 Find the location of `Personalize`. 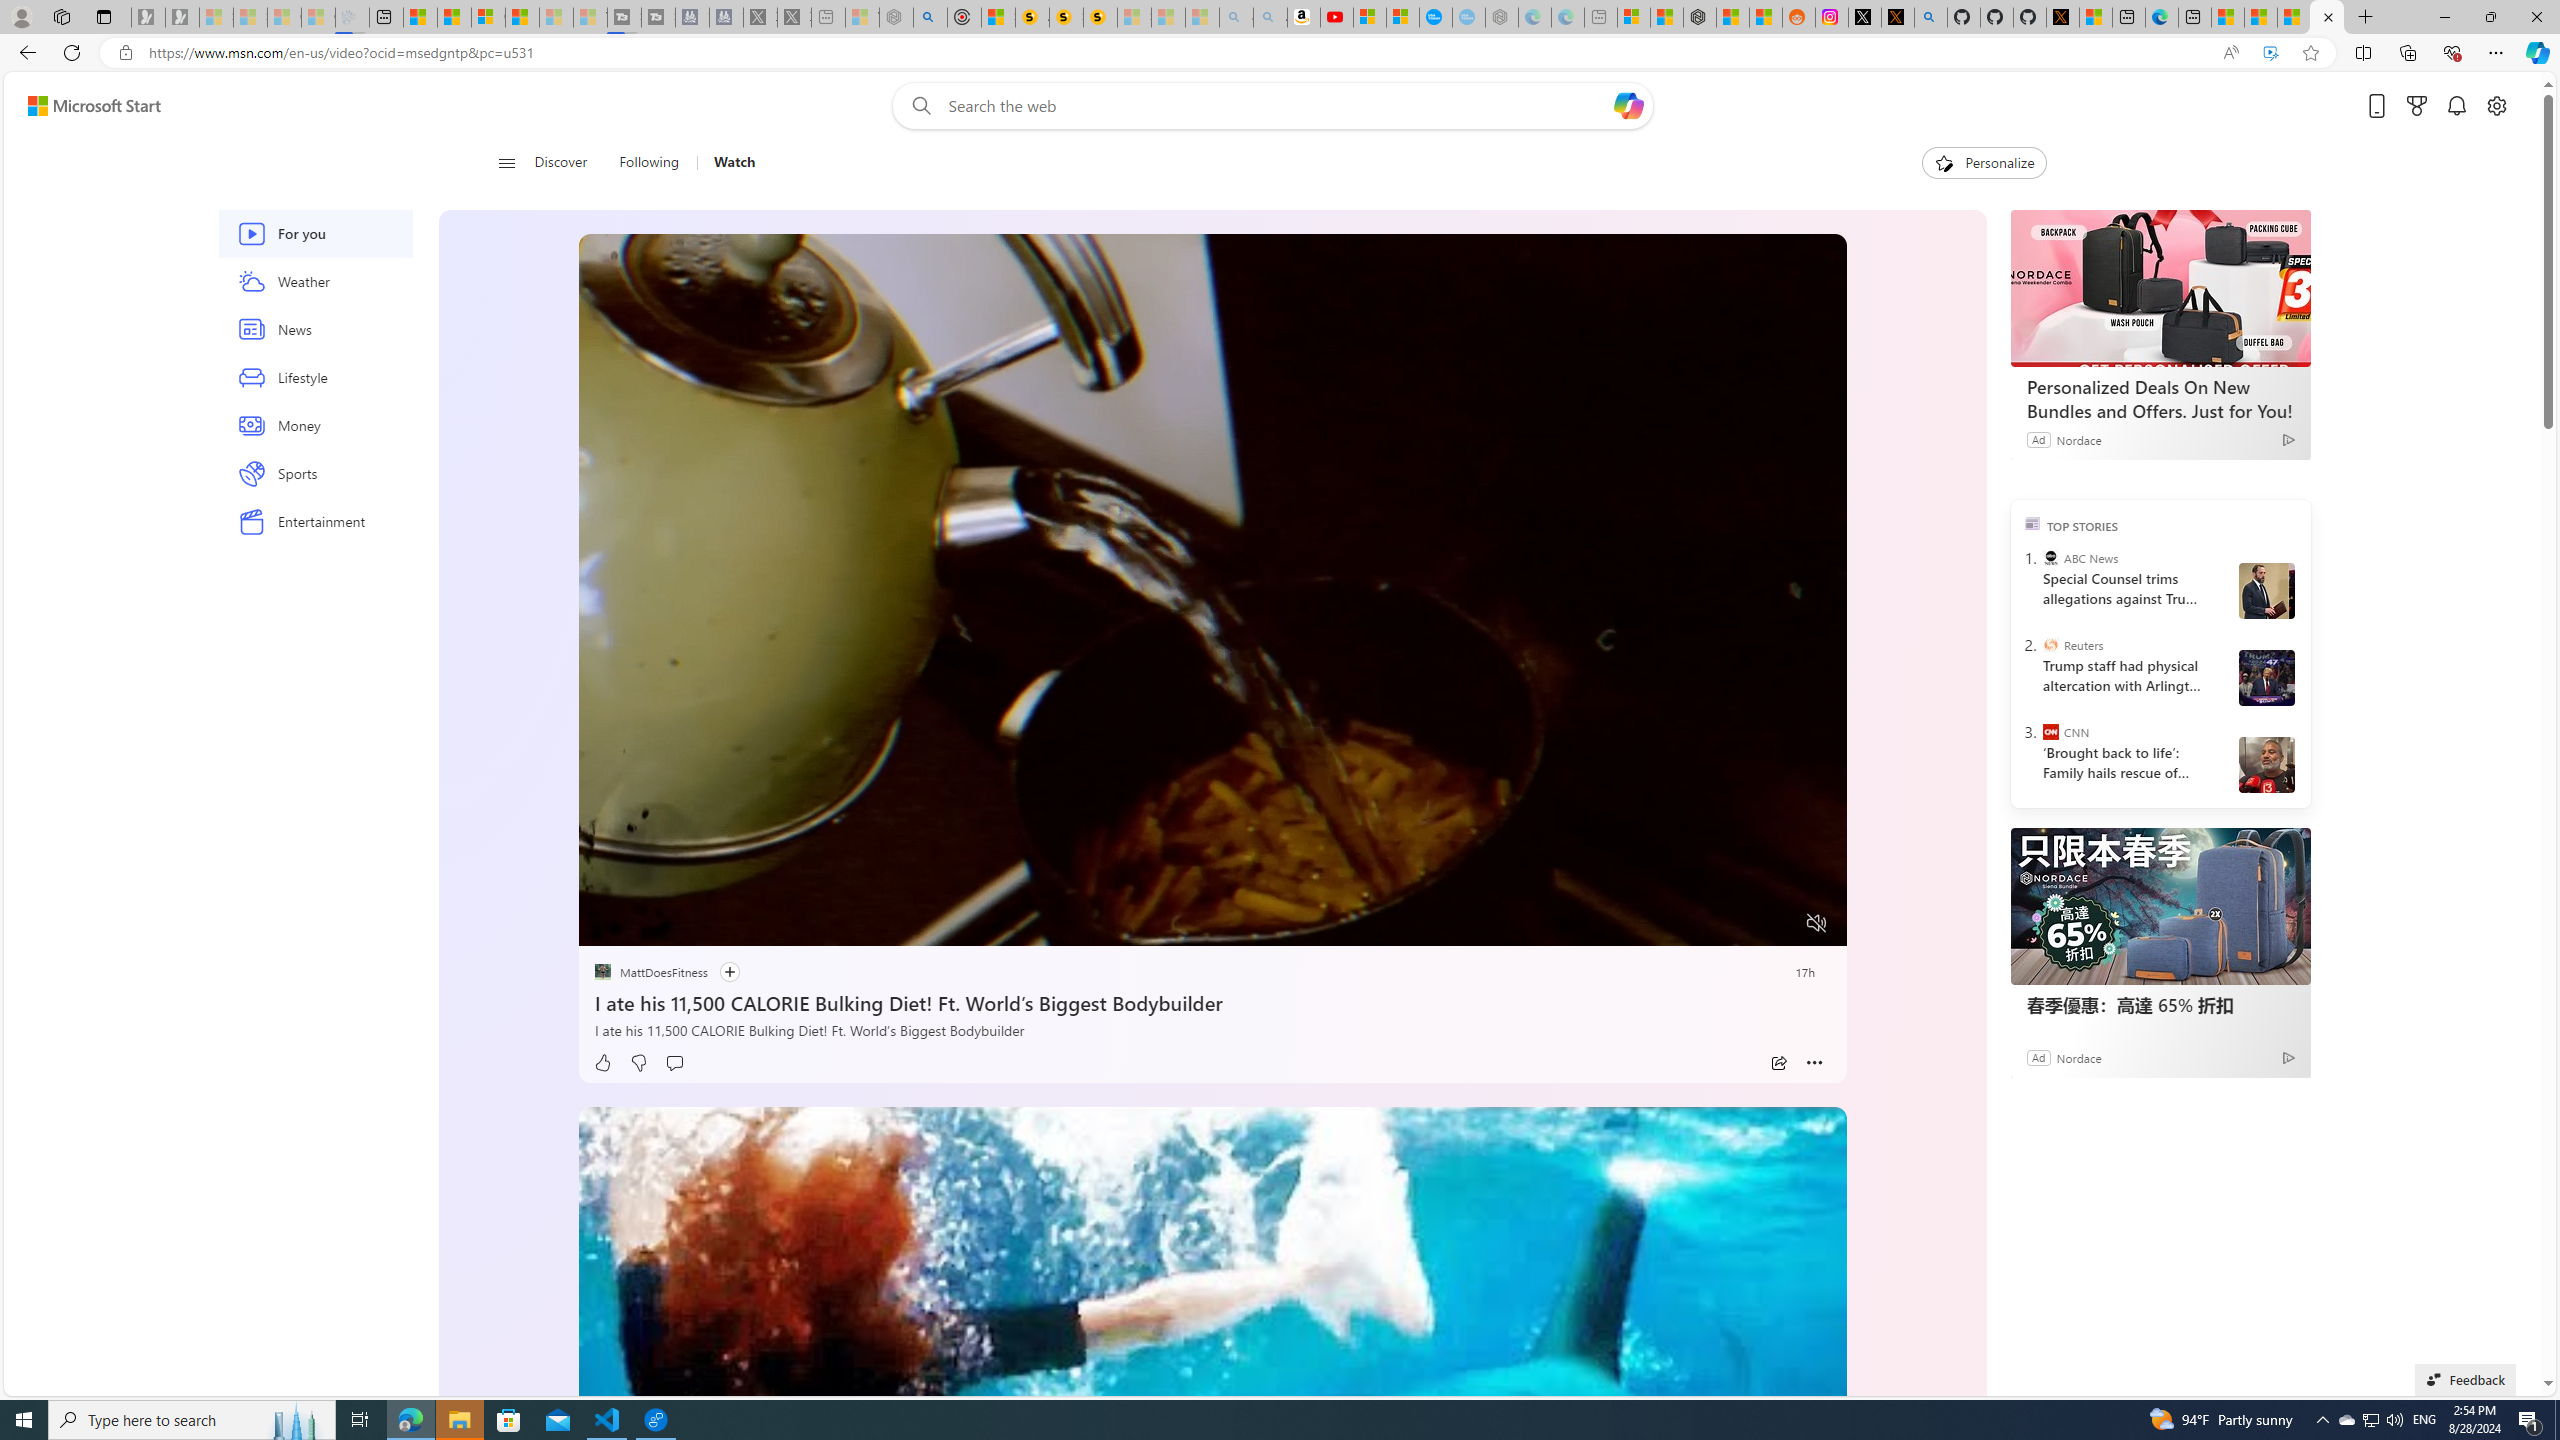

Personalize is located at coordinates (1984, 163).